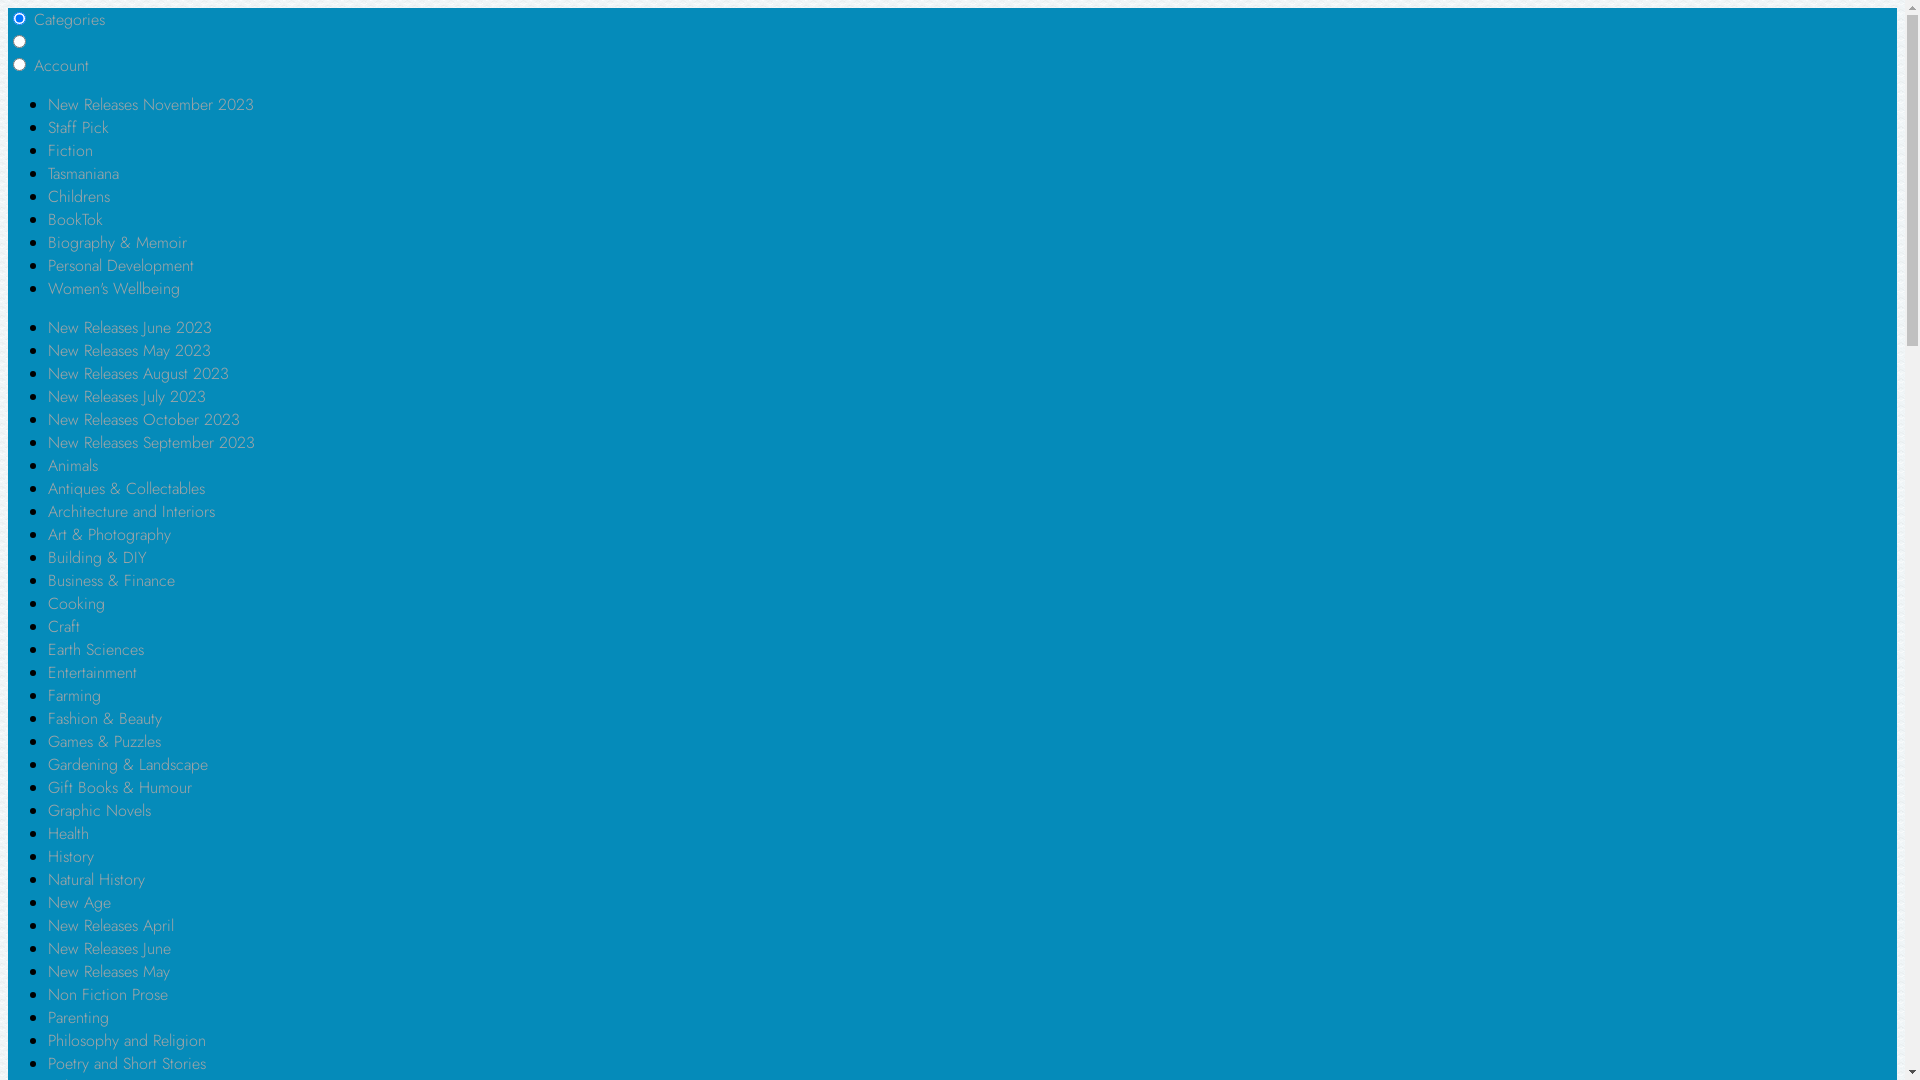  What do you see at coordinates (71, 856) in the screenshot?
I see `History` at bounding box center [71, 856].